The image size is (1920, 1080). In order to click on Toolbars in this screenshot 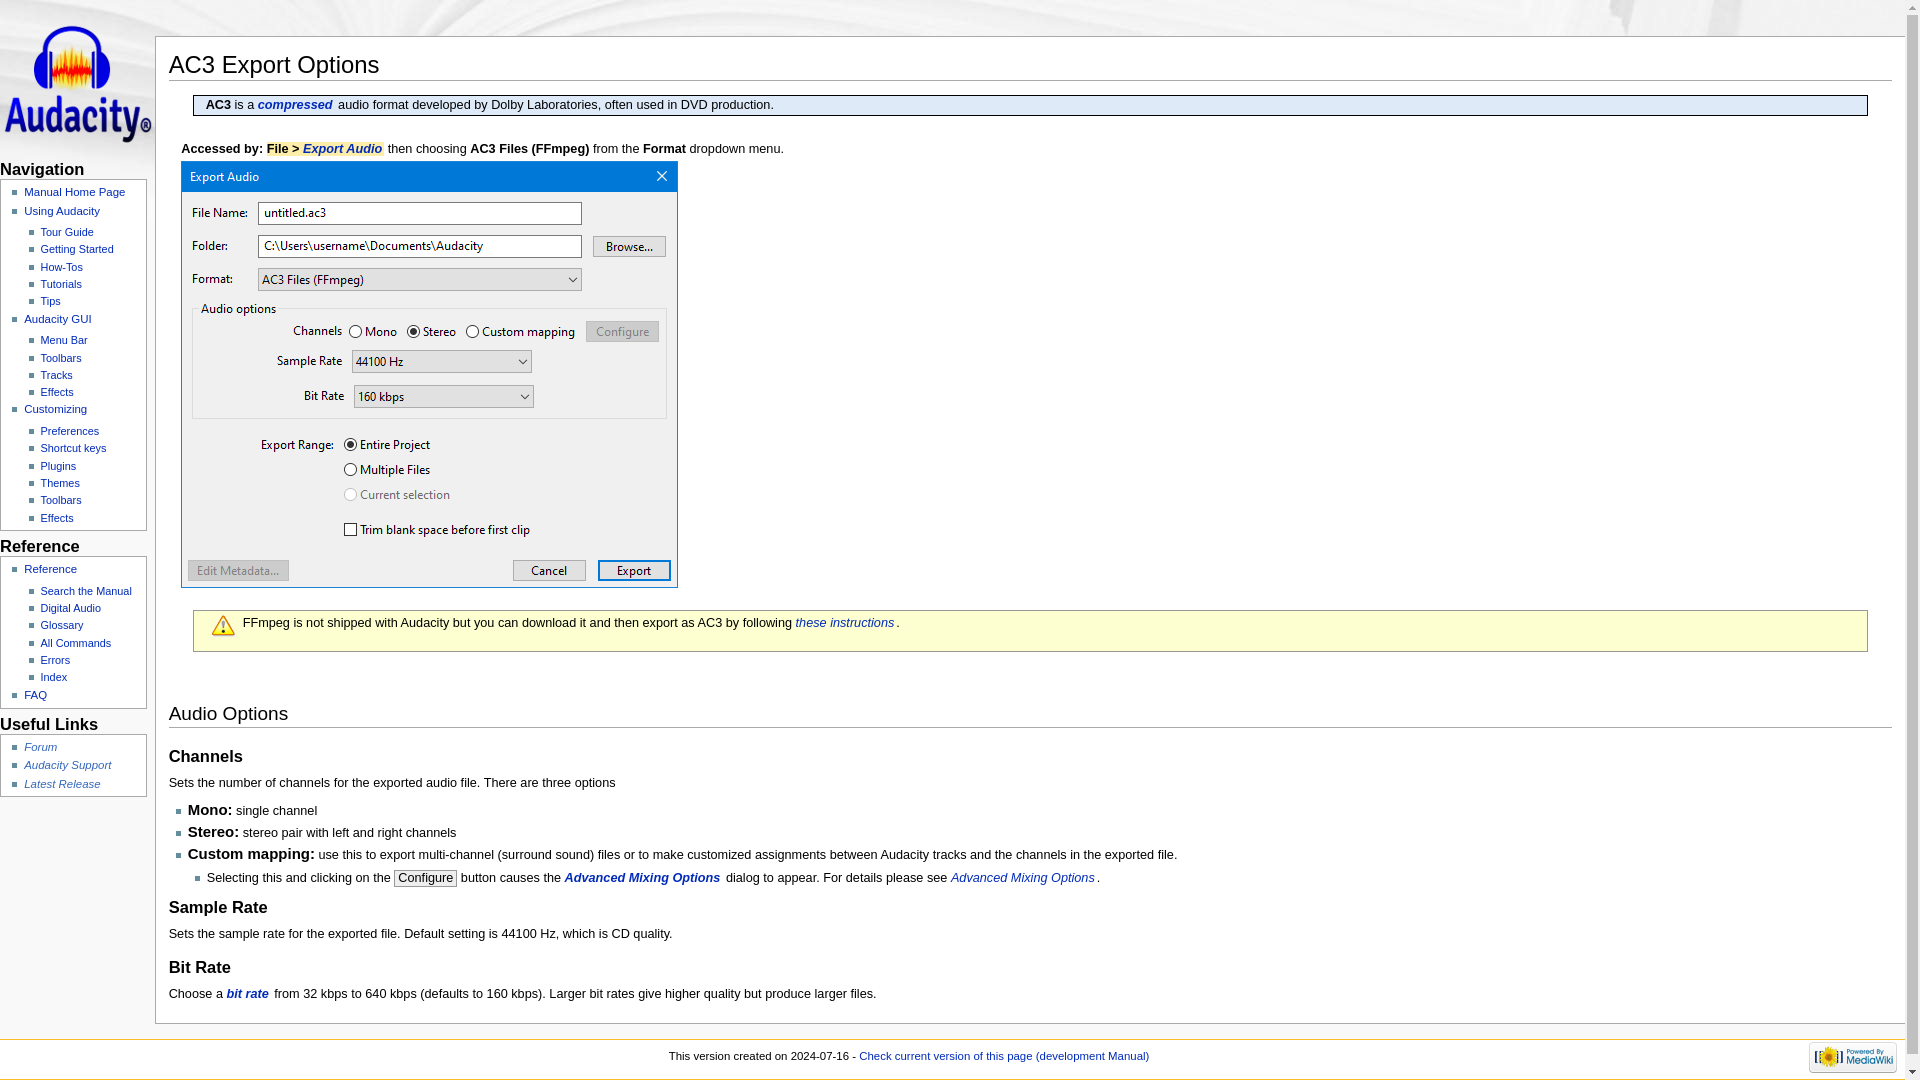, I will do `click(61, 358)`.